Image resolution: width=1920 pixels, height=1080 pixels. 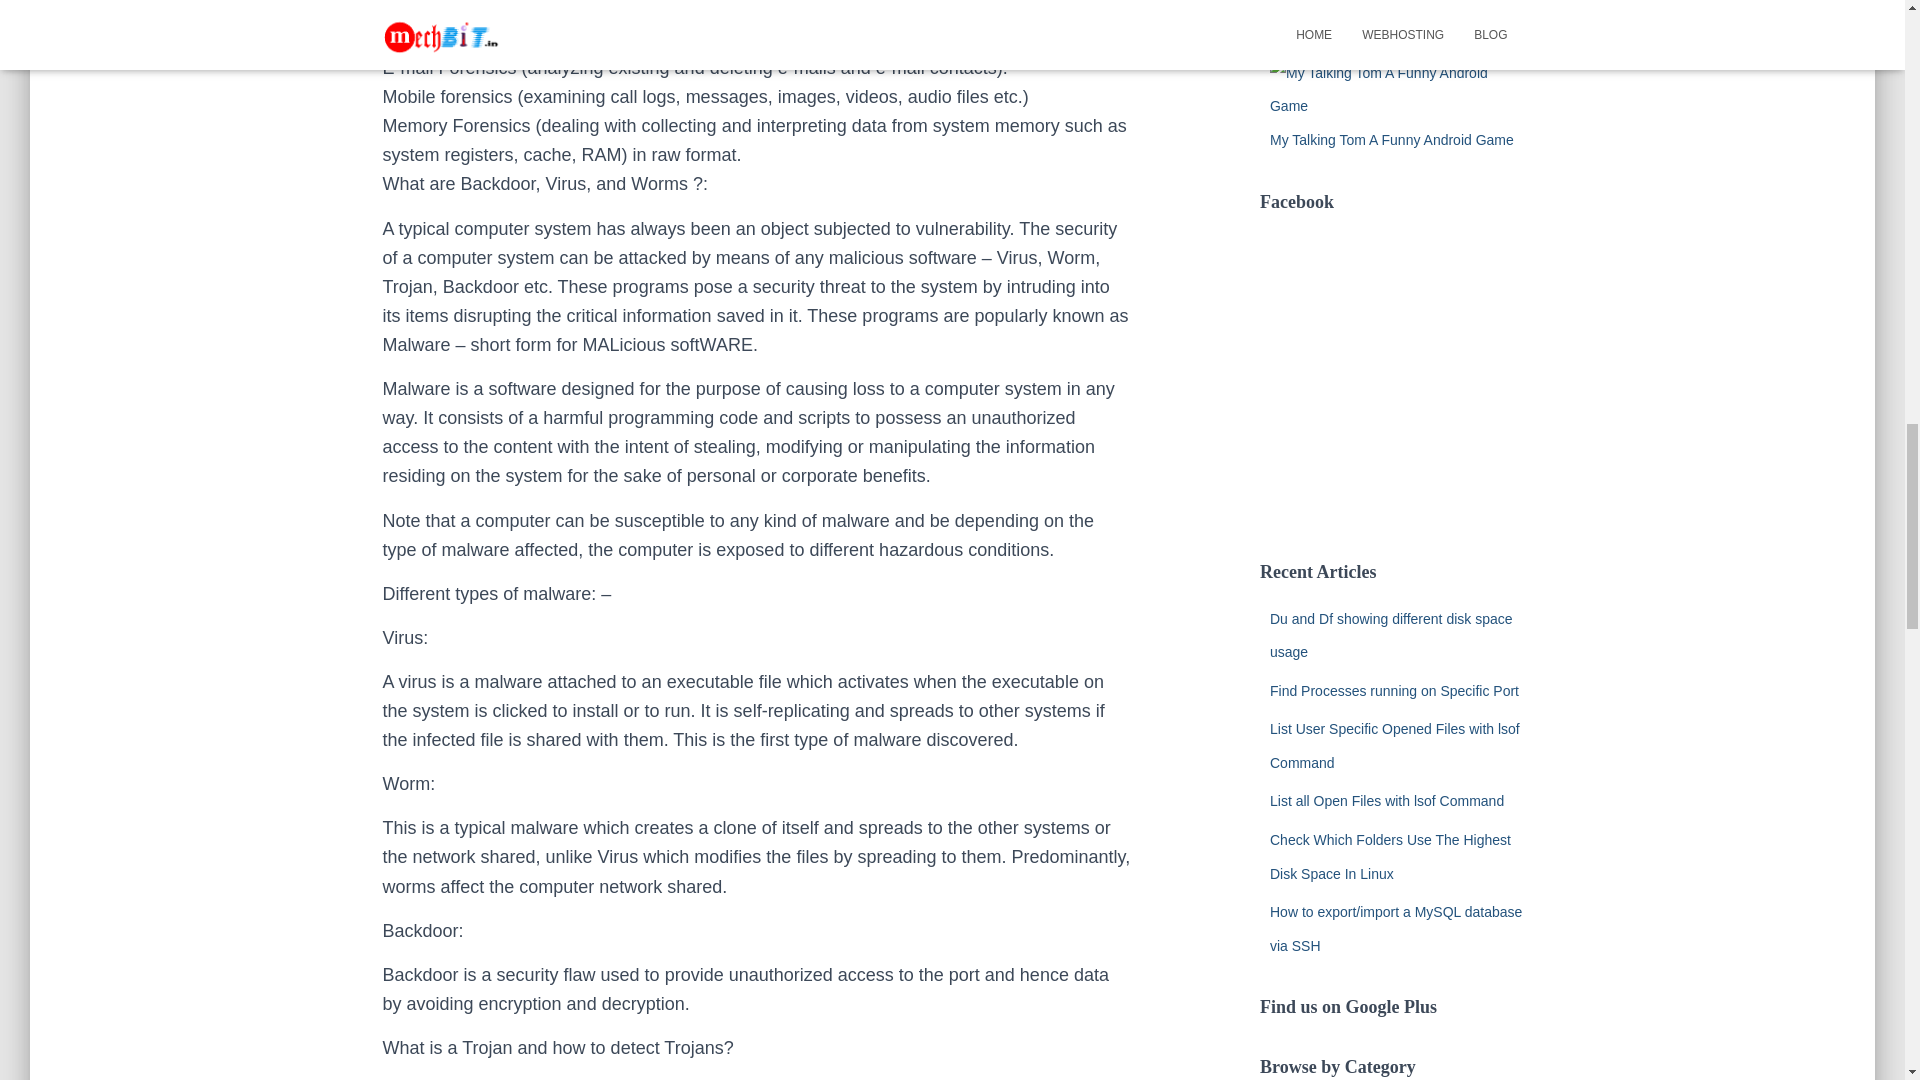 What do you see at coordinates (1394, 746) in the screenshot?
I see `List User Specific Opened Files with lsof Command` at bounding box center [1394, 746].